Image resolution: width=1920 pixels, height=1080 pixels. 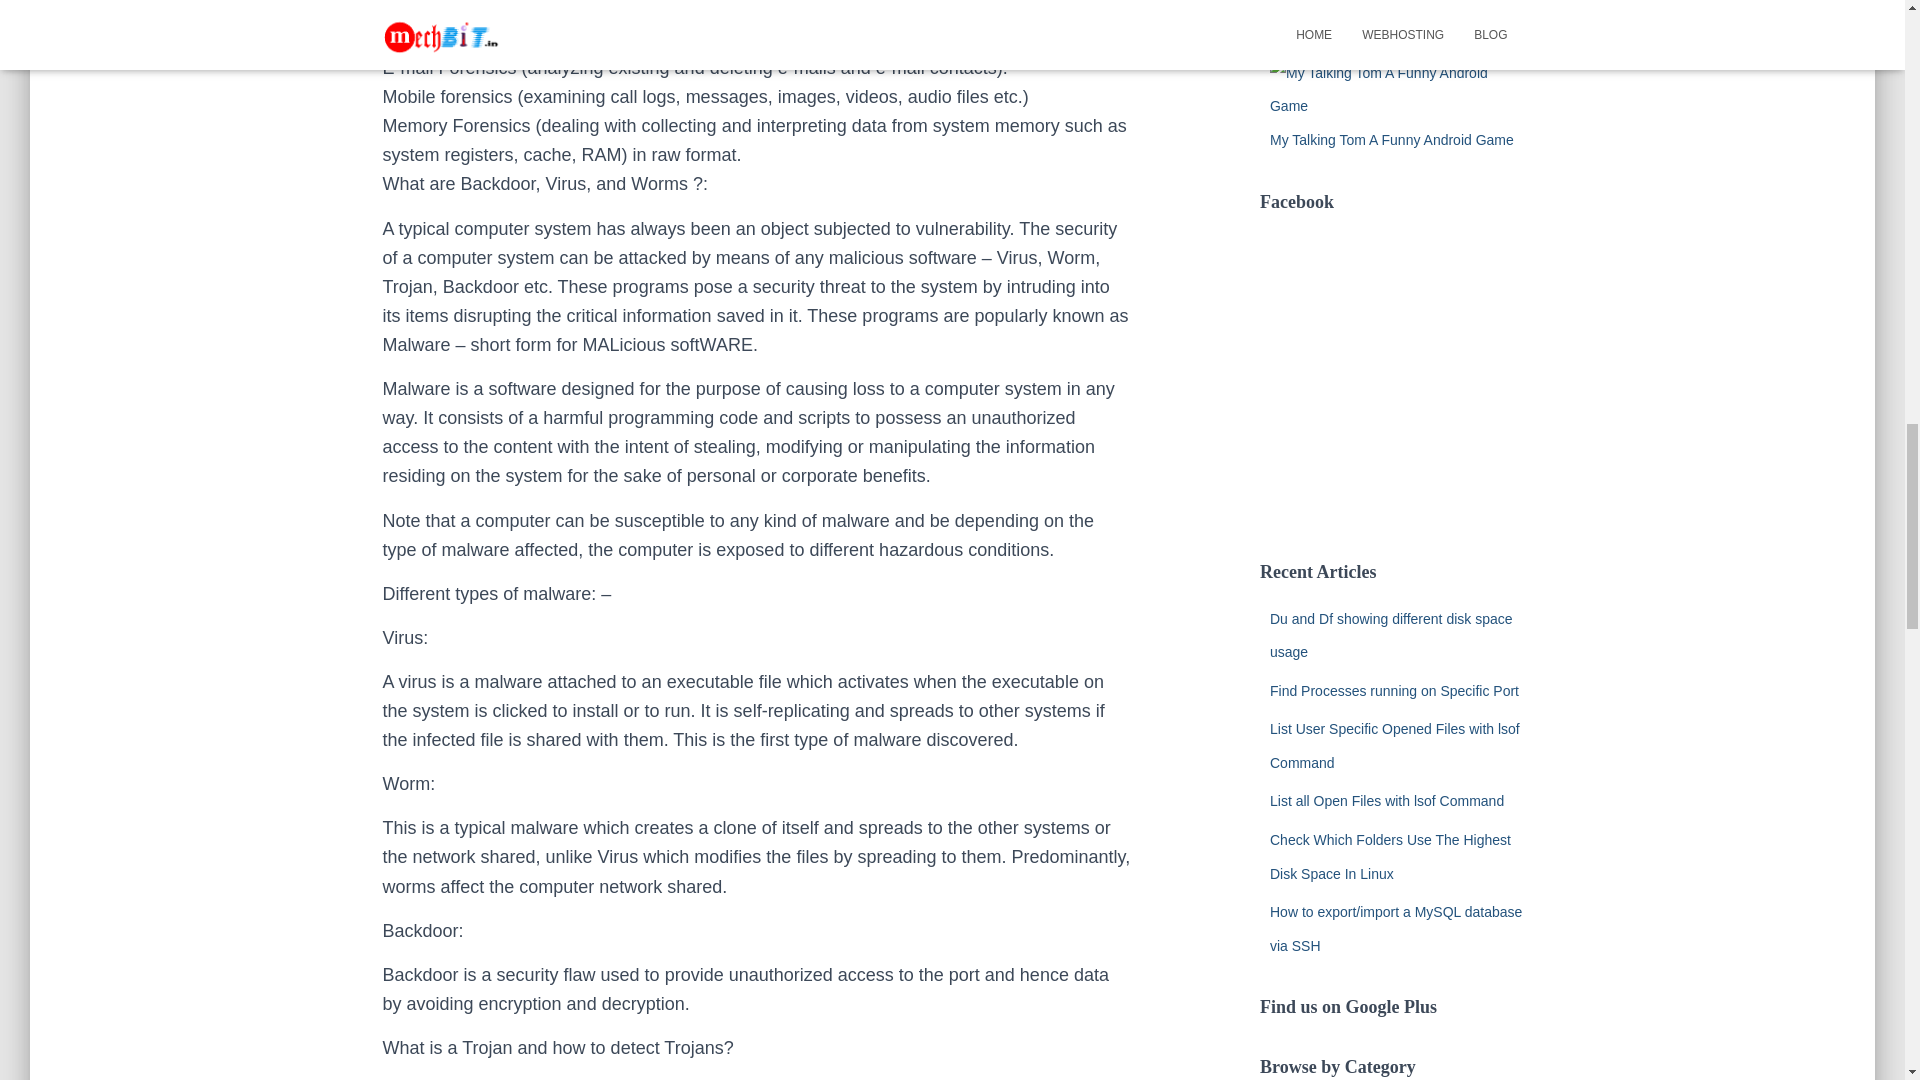 What do you see at coordinates (1394, 746) in the screenshot?
I see `List User Specific Opened Files with lsof Command` at bounding box center [1394, 746].